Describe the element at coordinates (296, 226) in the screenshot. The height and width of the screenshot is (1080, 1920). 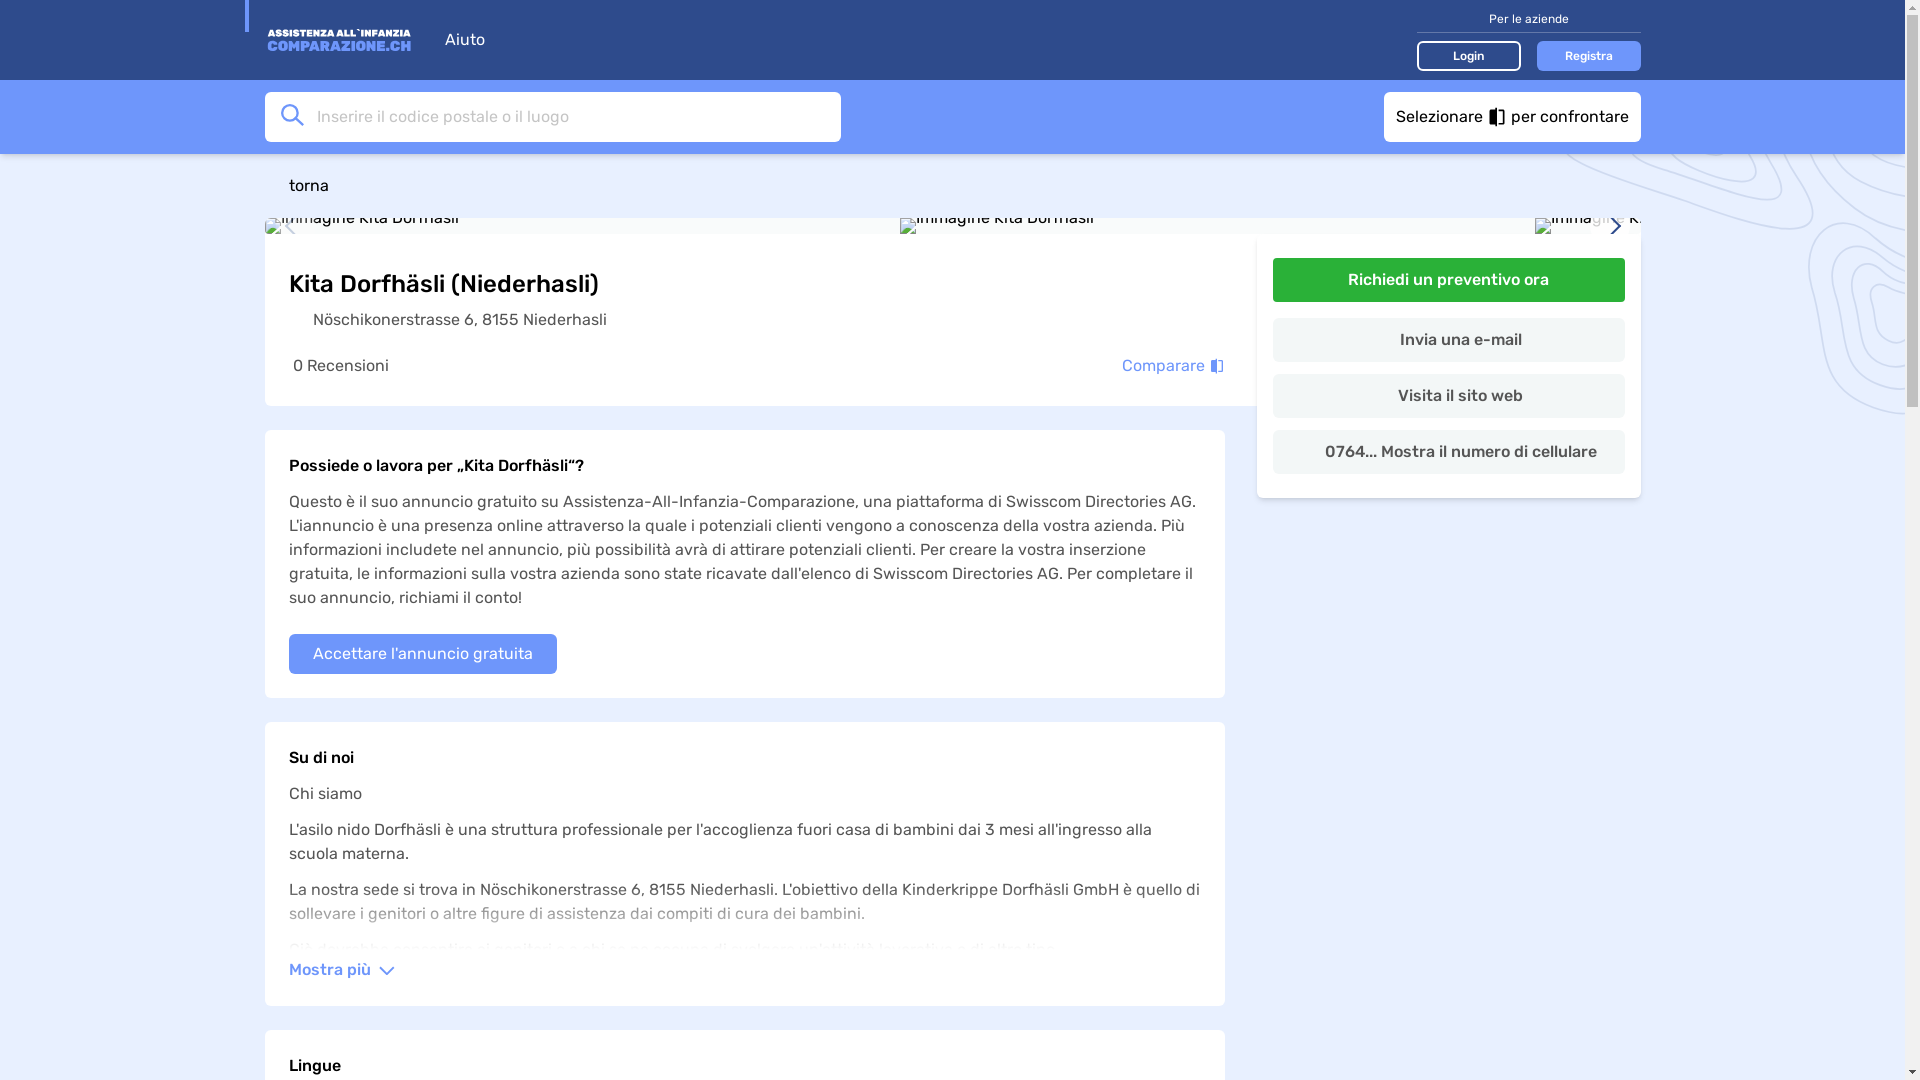
I see `Immagine precedente` at that location.